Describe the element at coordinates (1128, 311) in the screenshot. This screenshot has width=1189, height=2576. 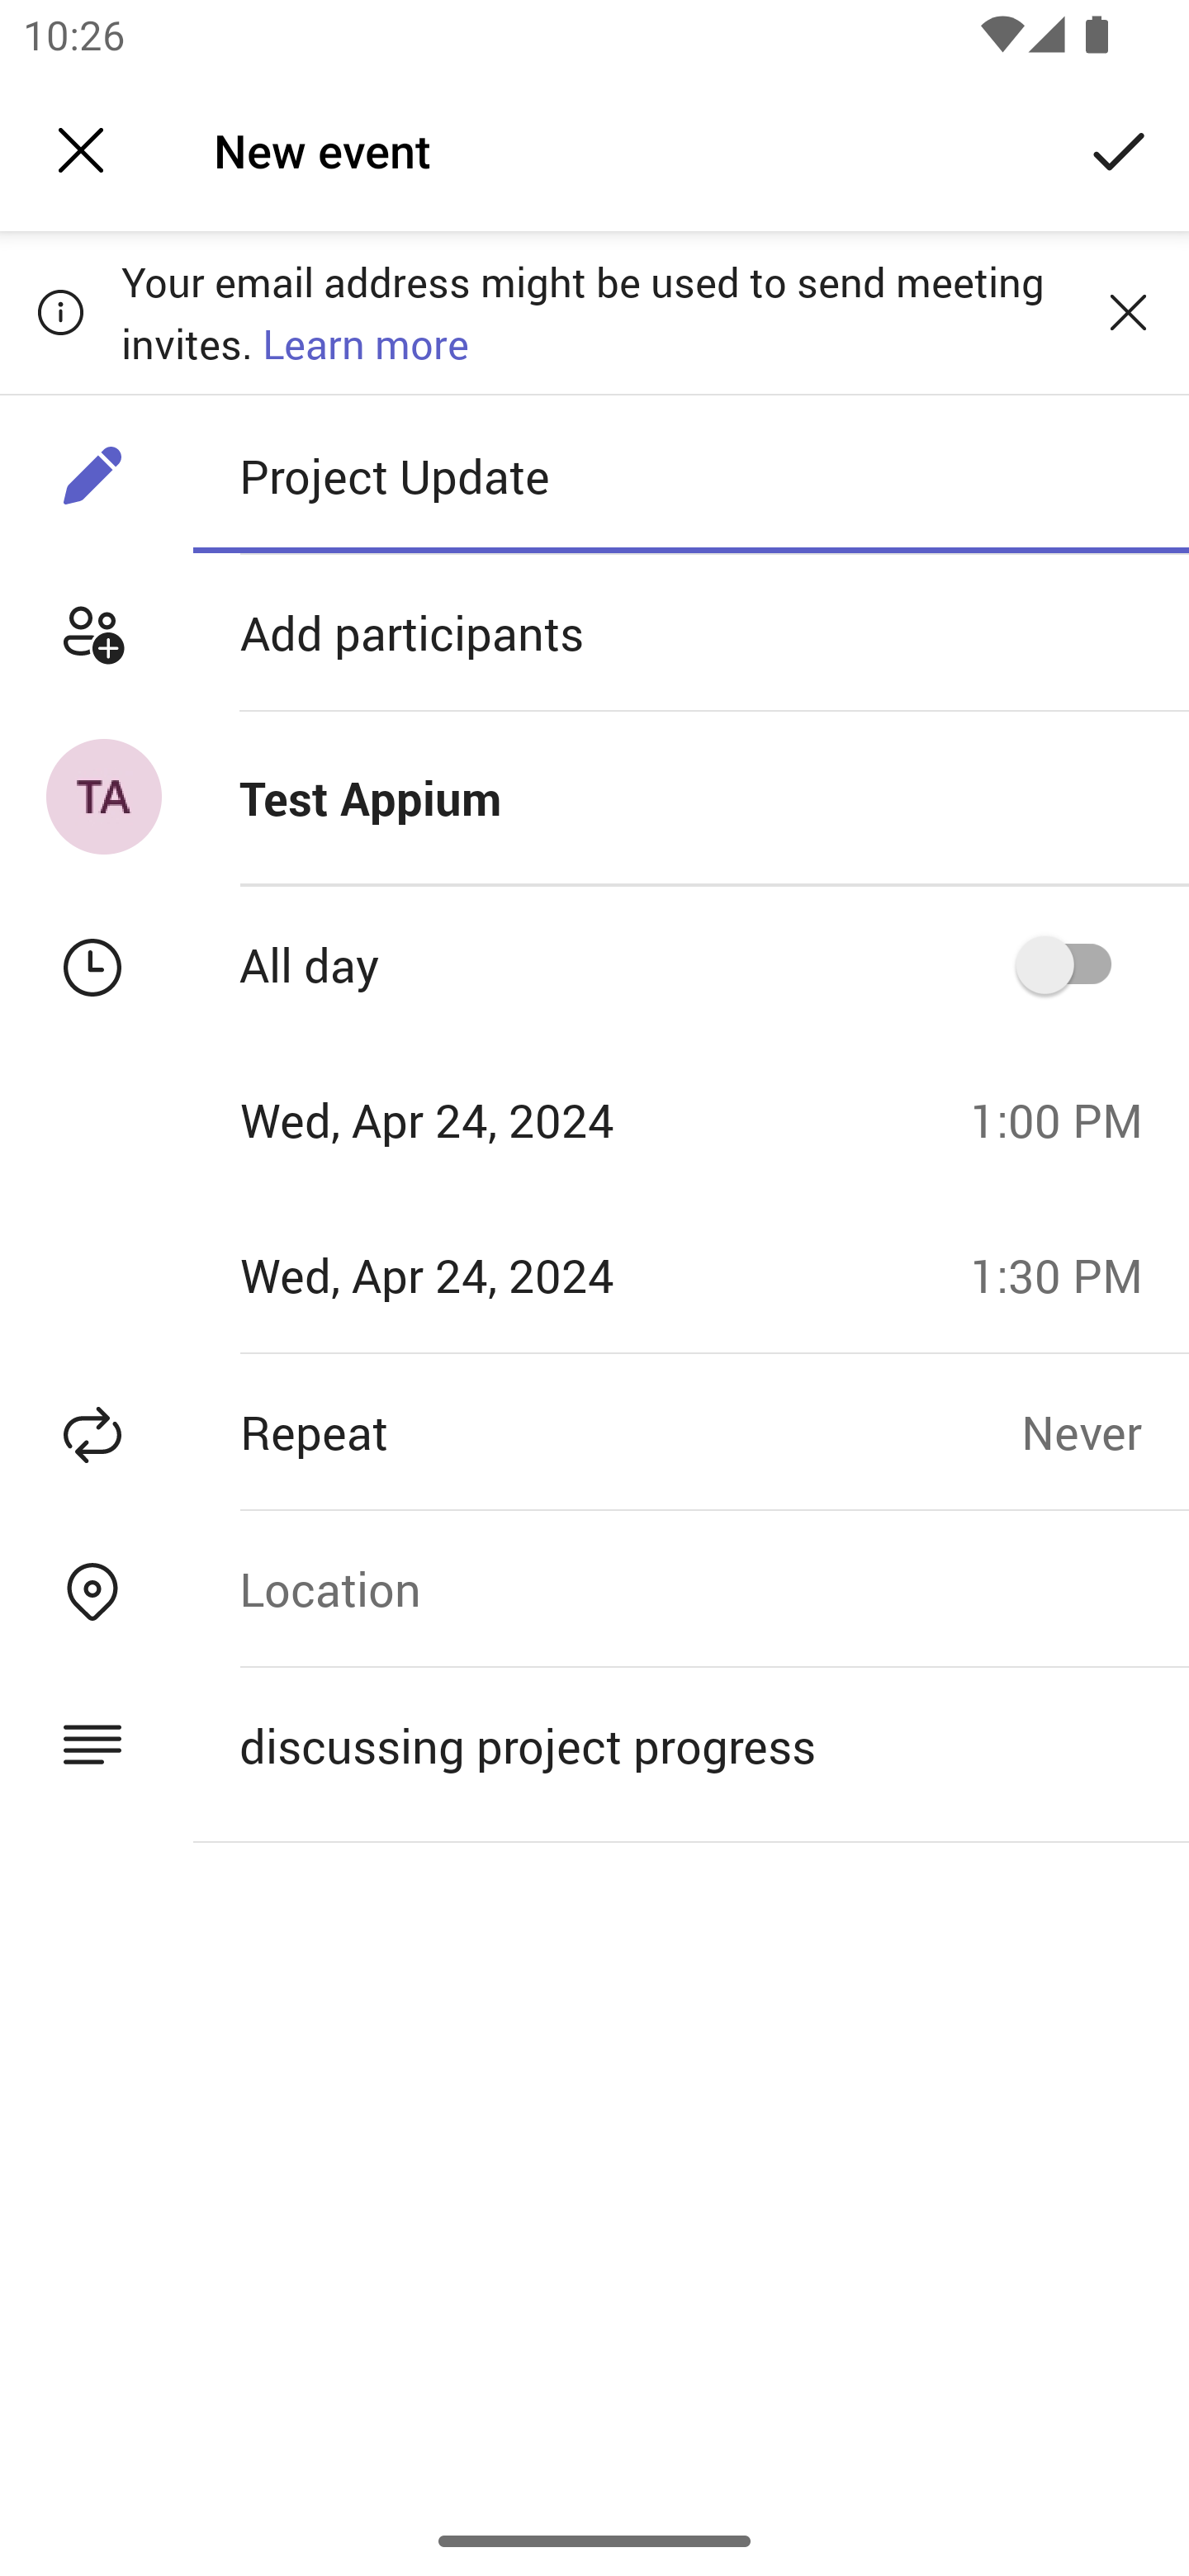
I see `Dismiss banner` at that location.